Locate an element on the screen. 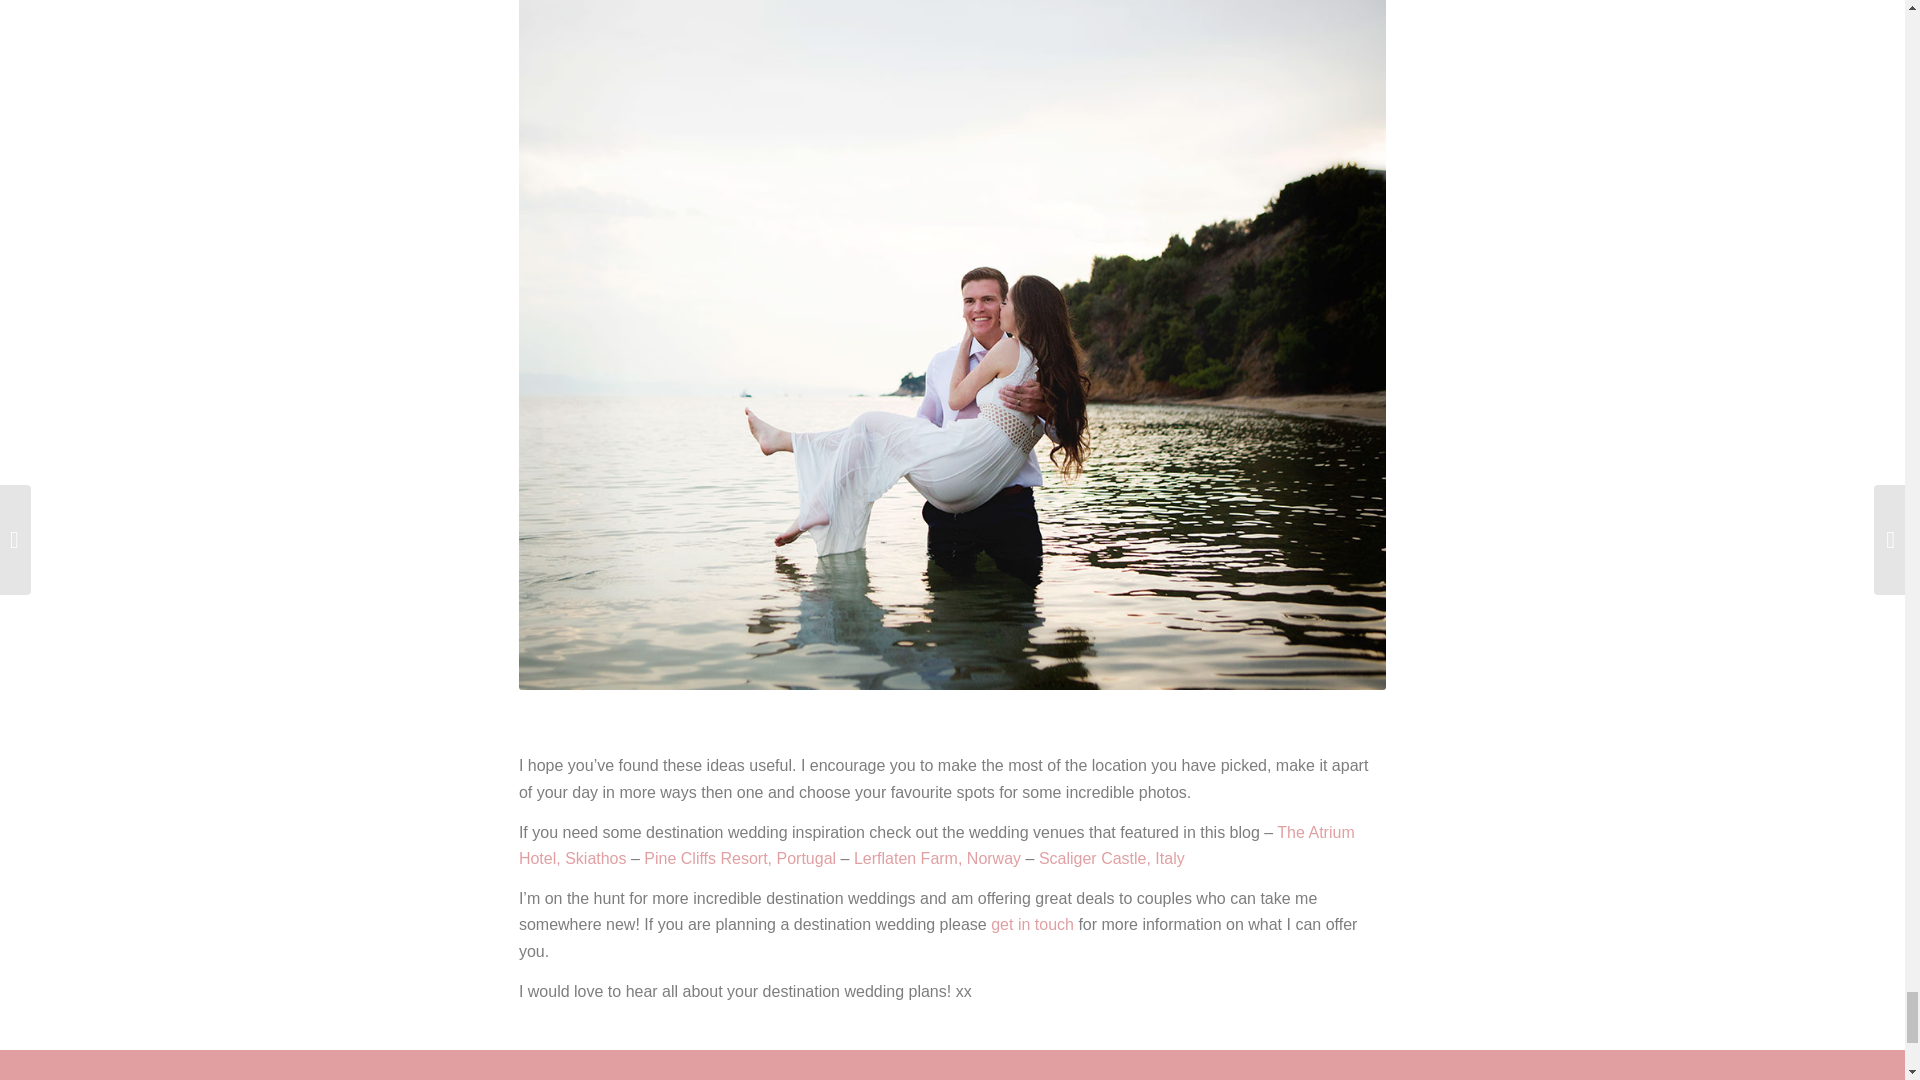  Scaliger Castle, Italy is located at coordinates (1111, 858).